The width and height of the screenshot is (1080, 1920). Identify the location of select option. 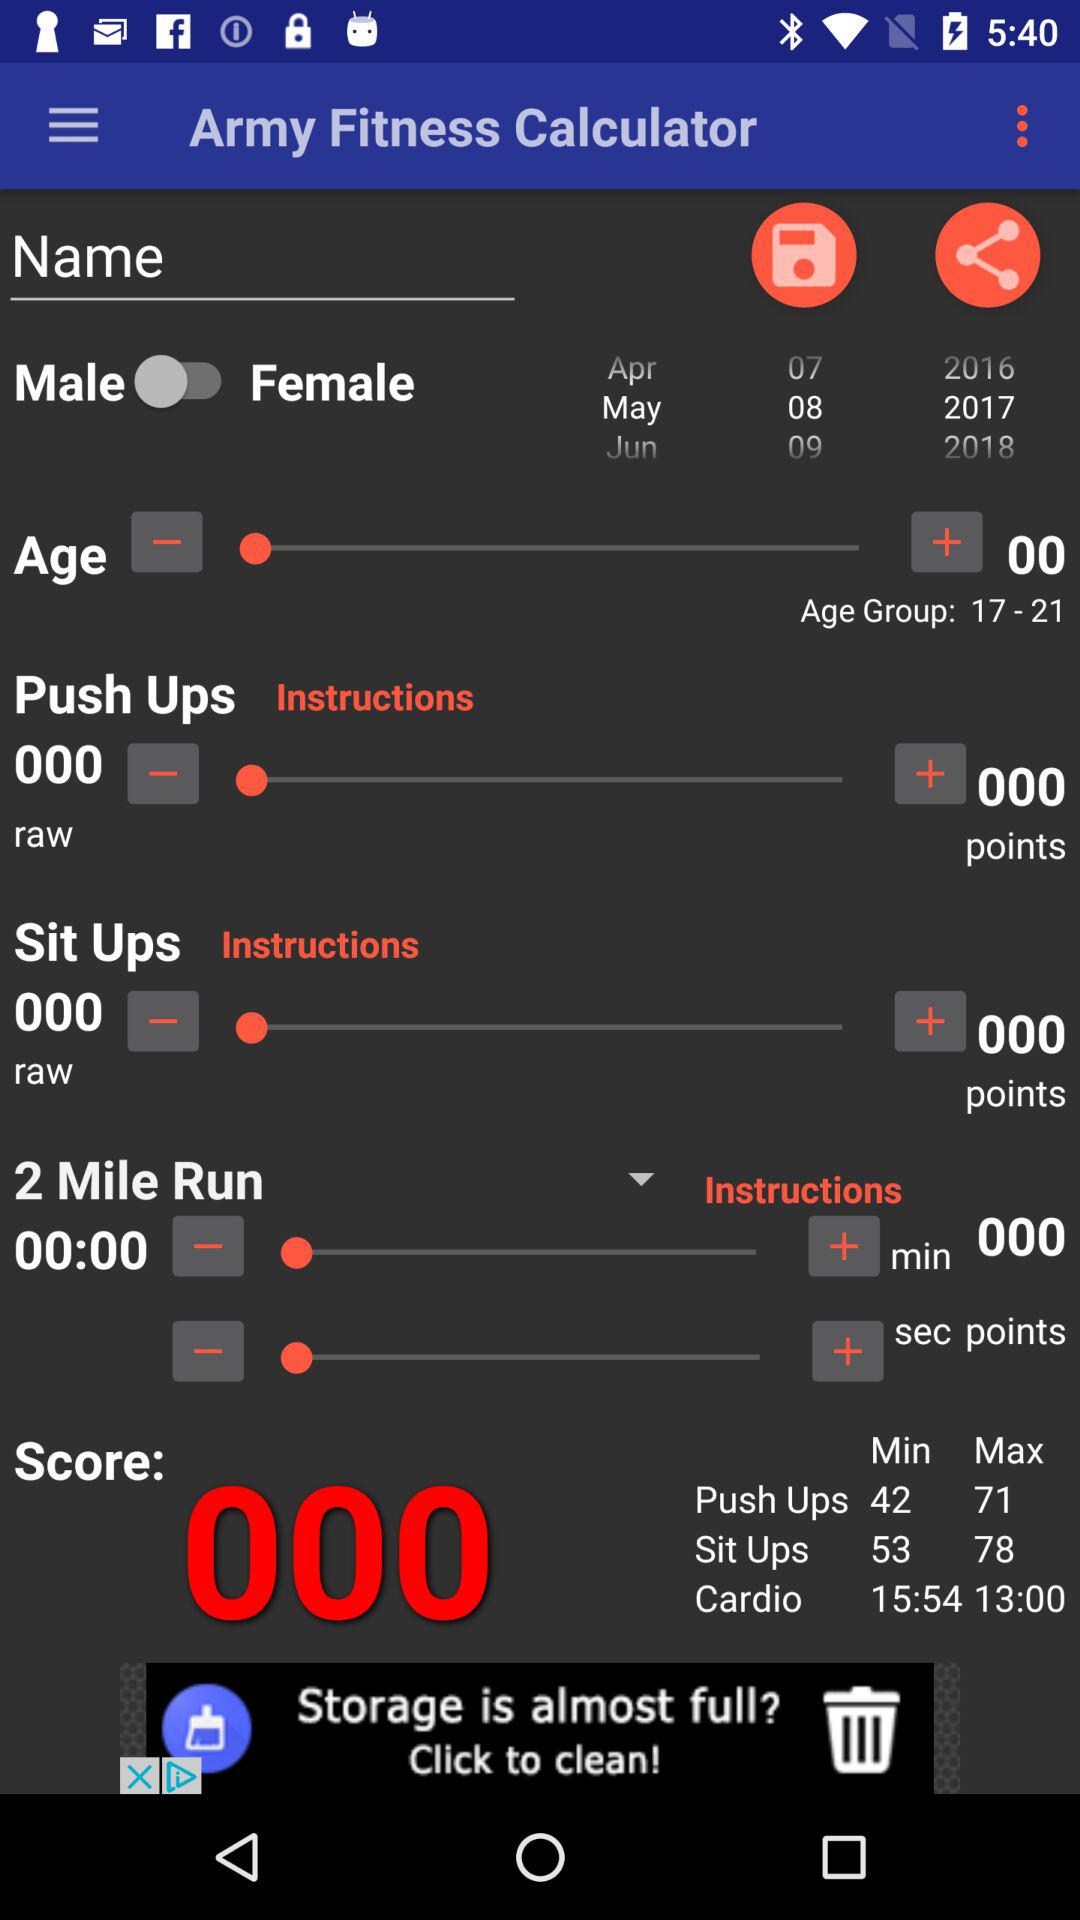
(187, 380).